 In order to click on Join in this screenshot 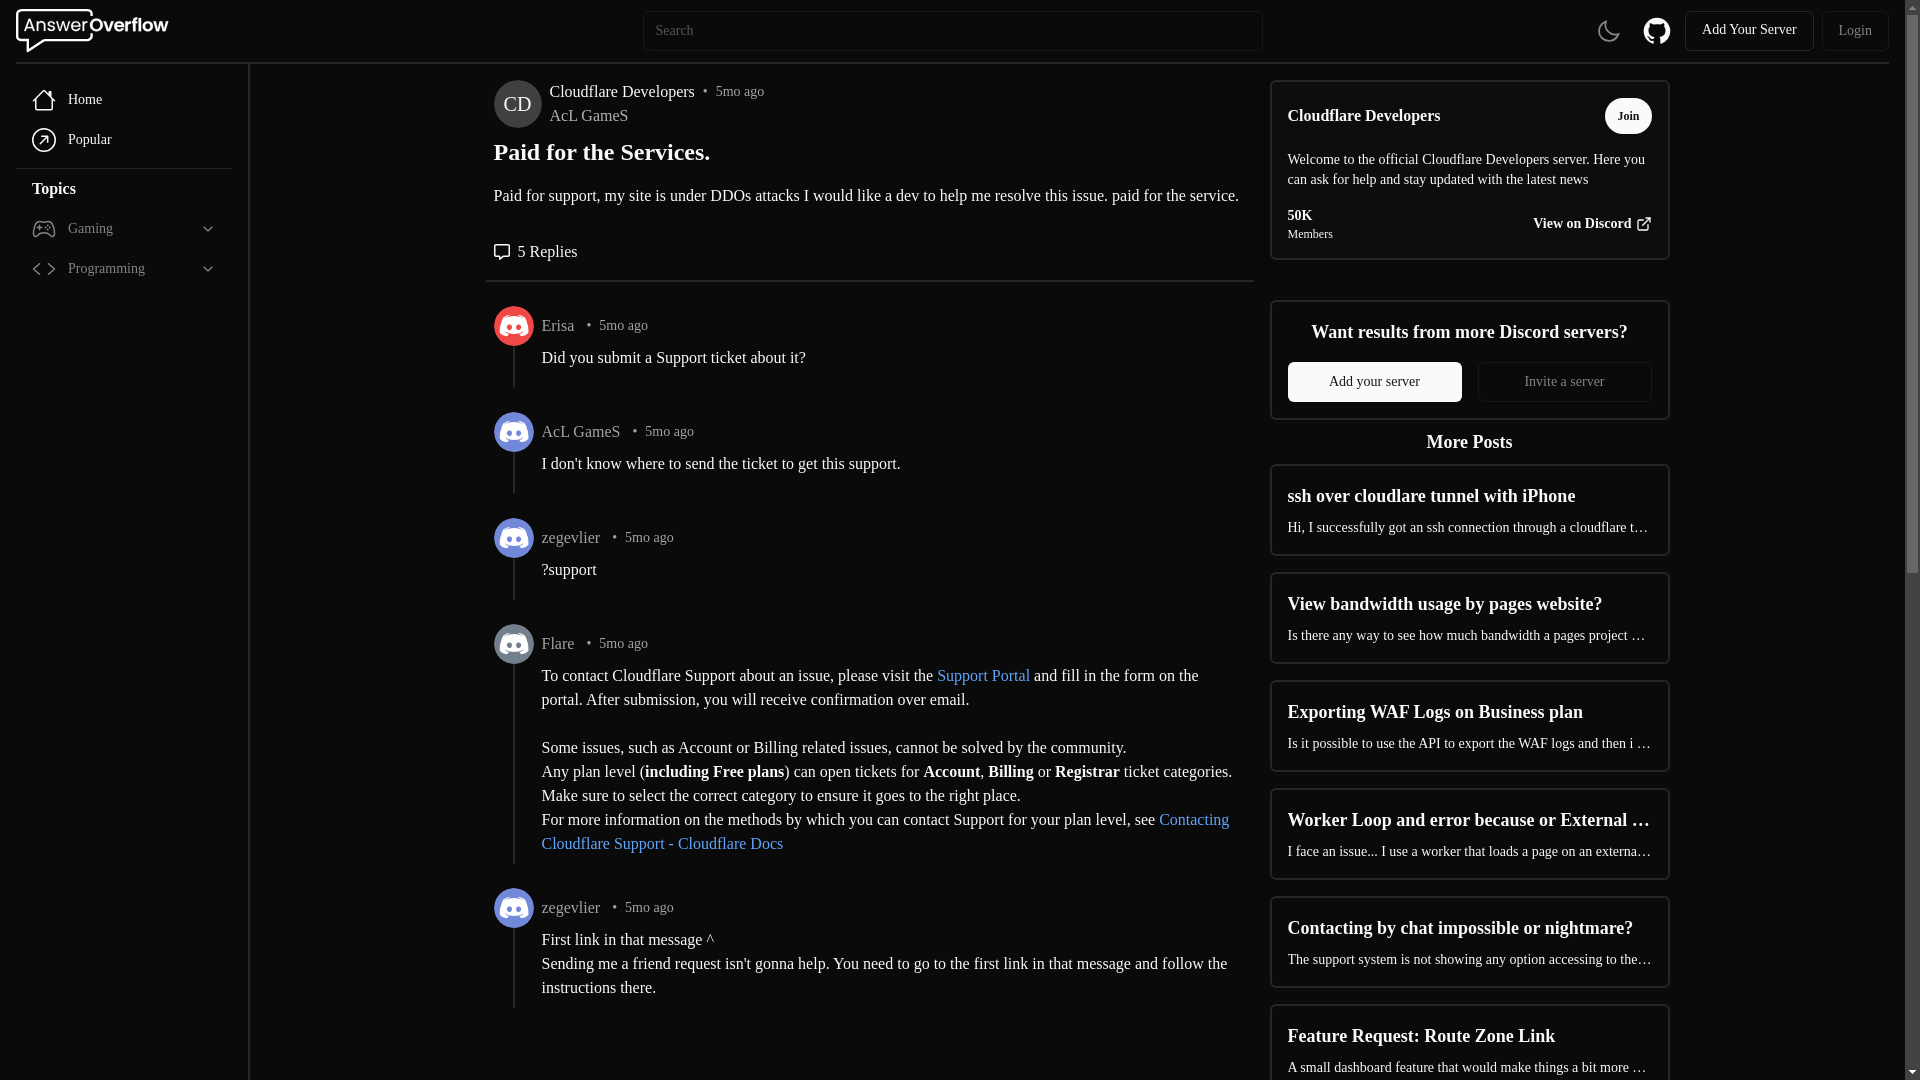, I will do `click(1628, 116)`.